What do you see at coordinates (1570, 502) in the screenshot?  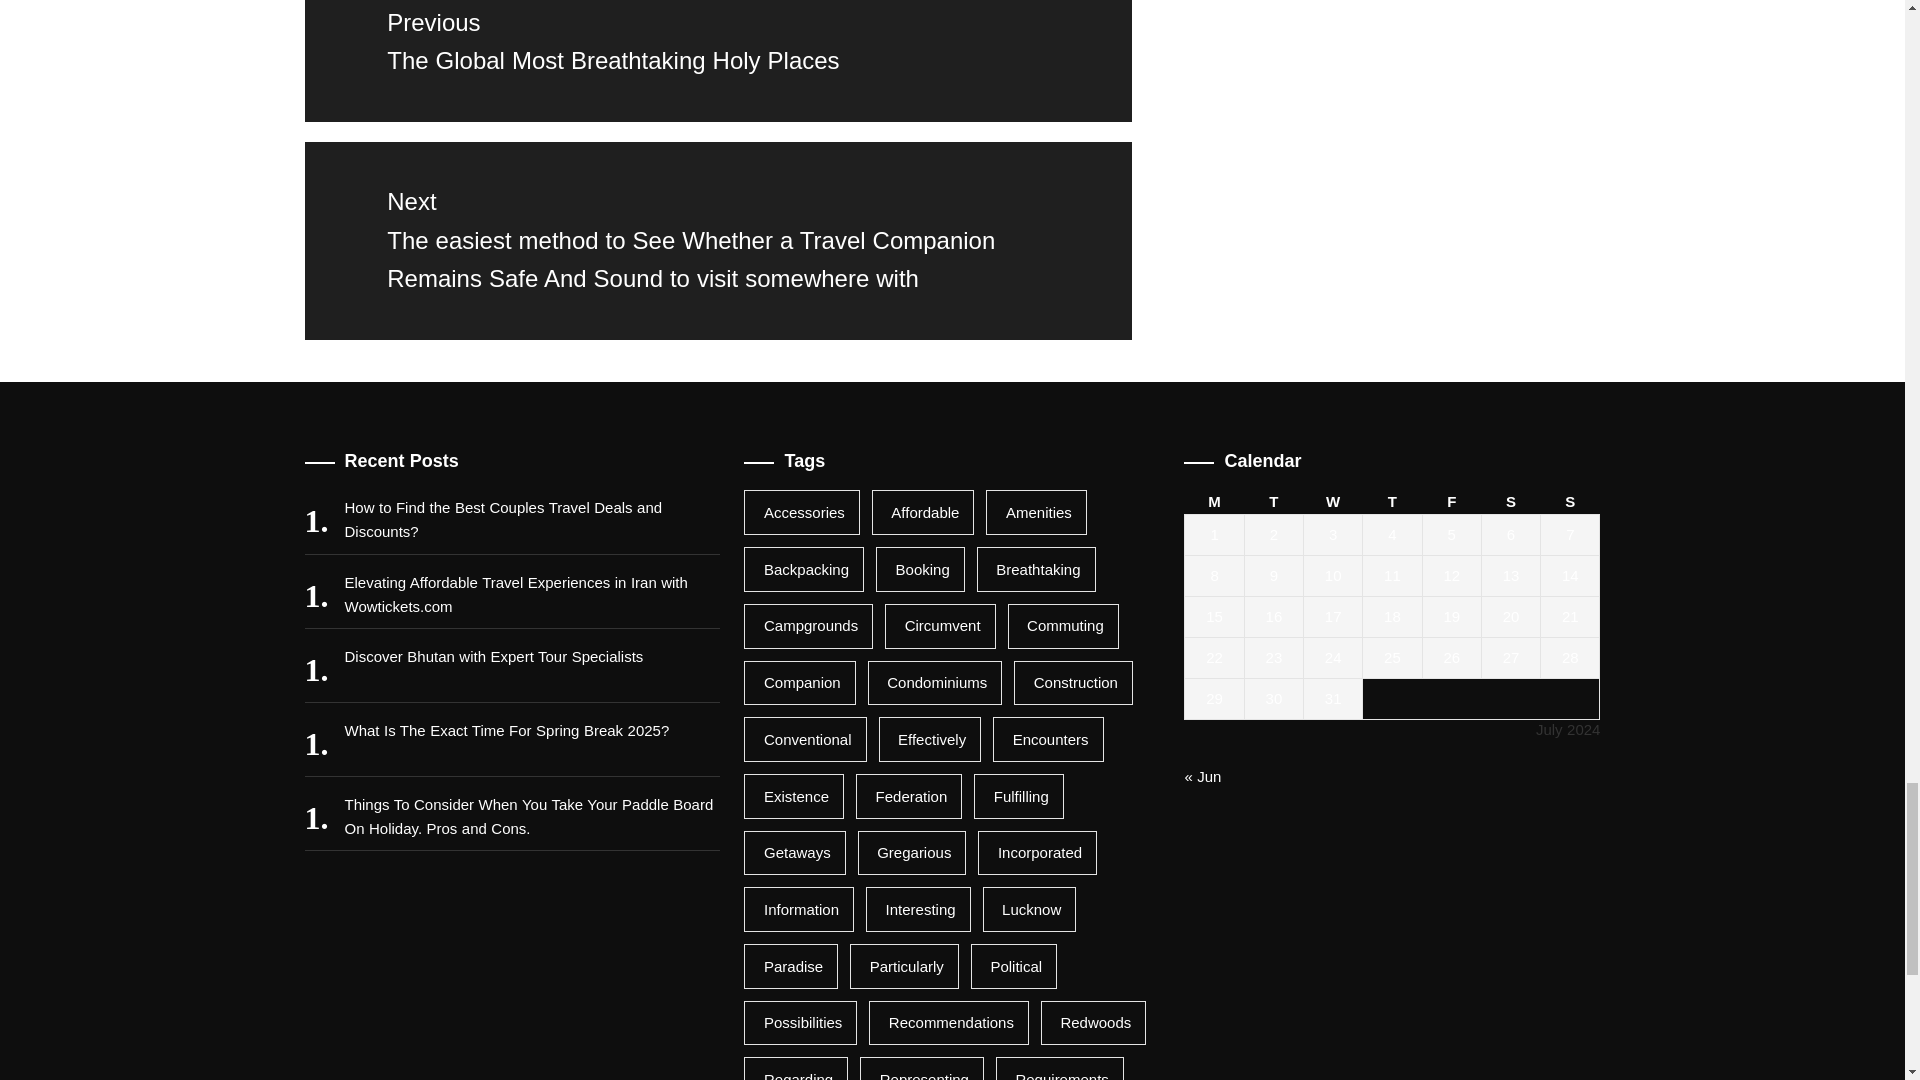 I see `Sunday` at bounding box center [1570, 502].